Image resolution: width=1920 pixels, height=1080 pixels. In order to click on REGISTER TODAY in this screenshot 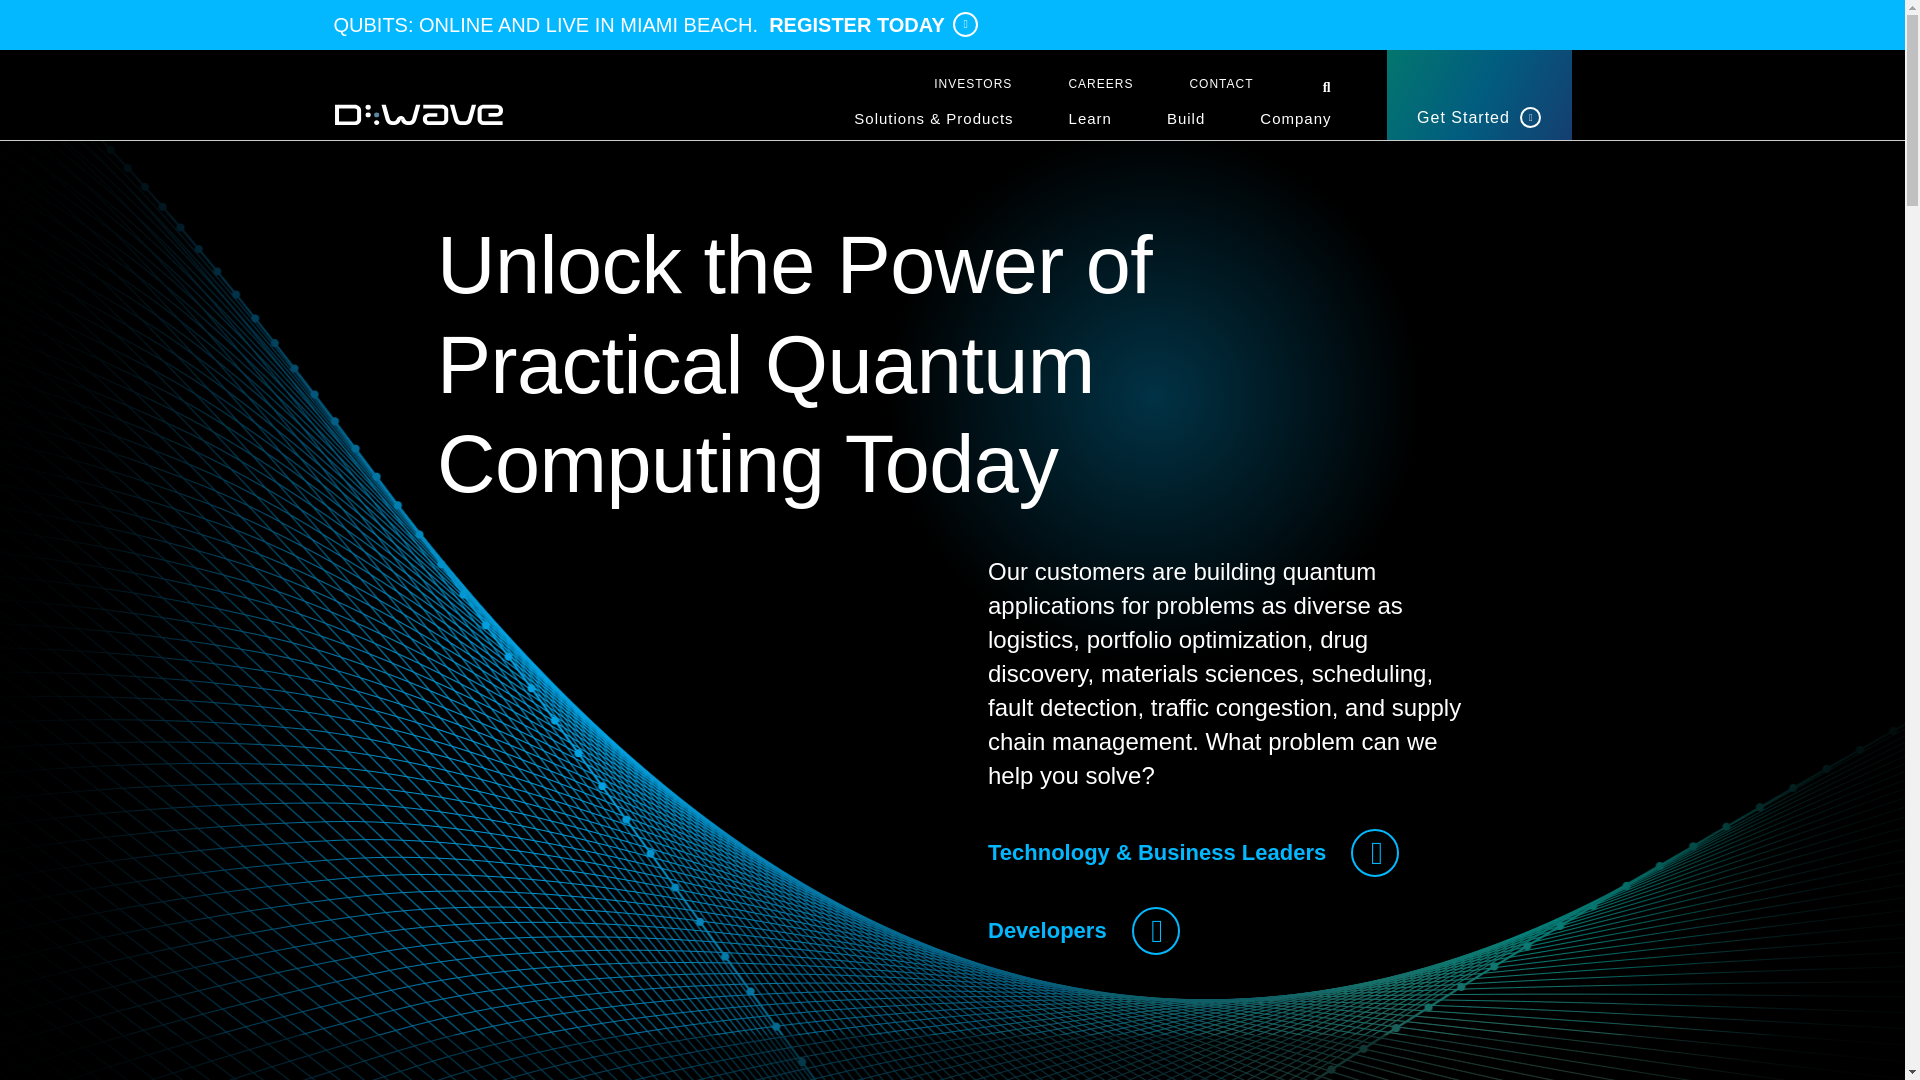, I will do `click(873, 24)`.